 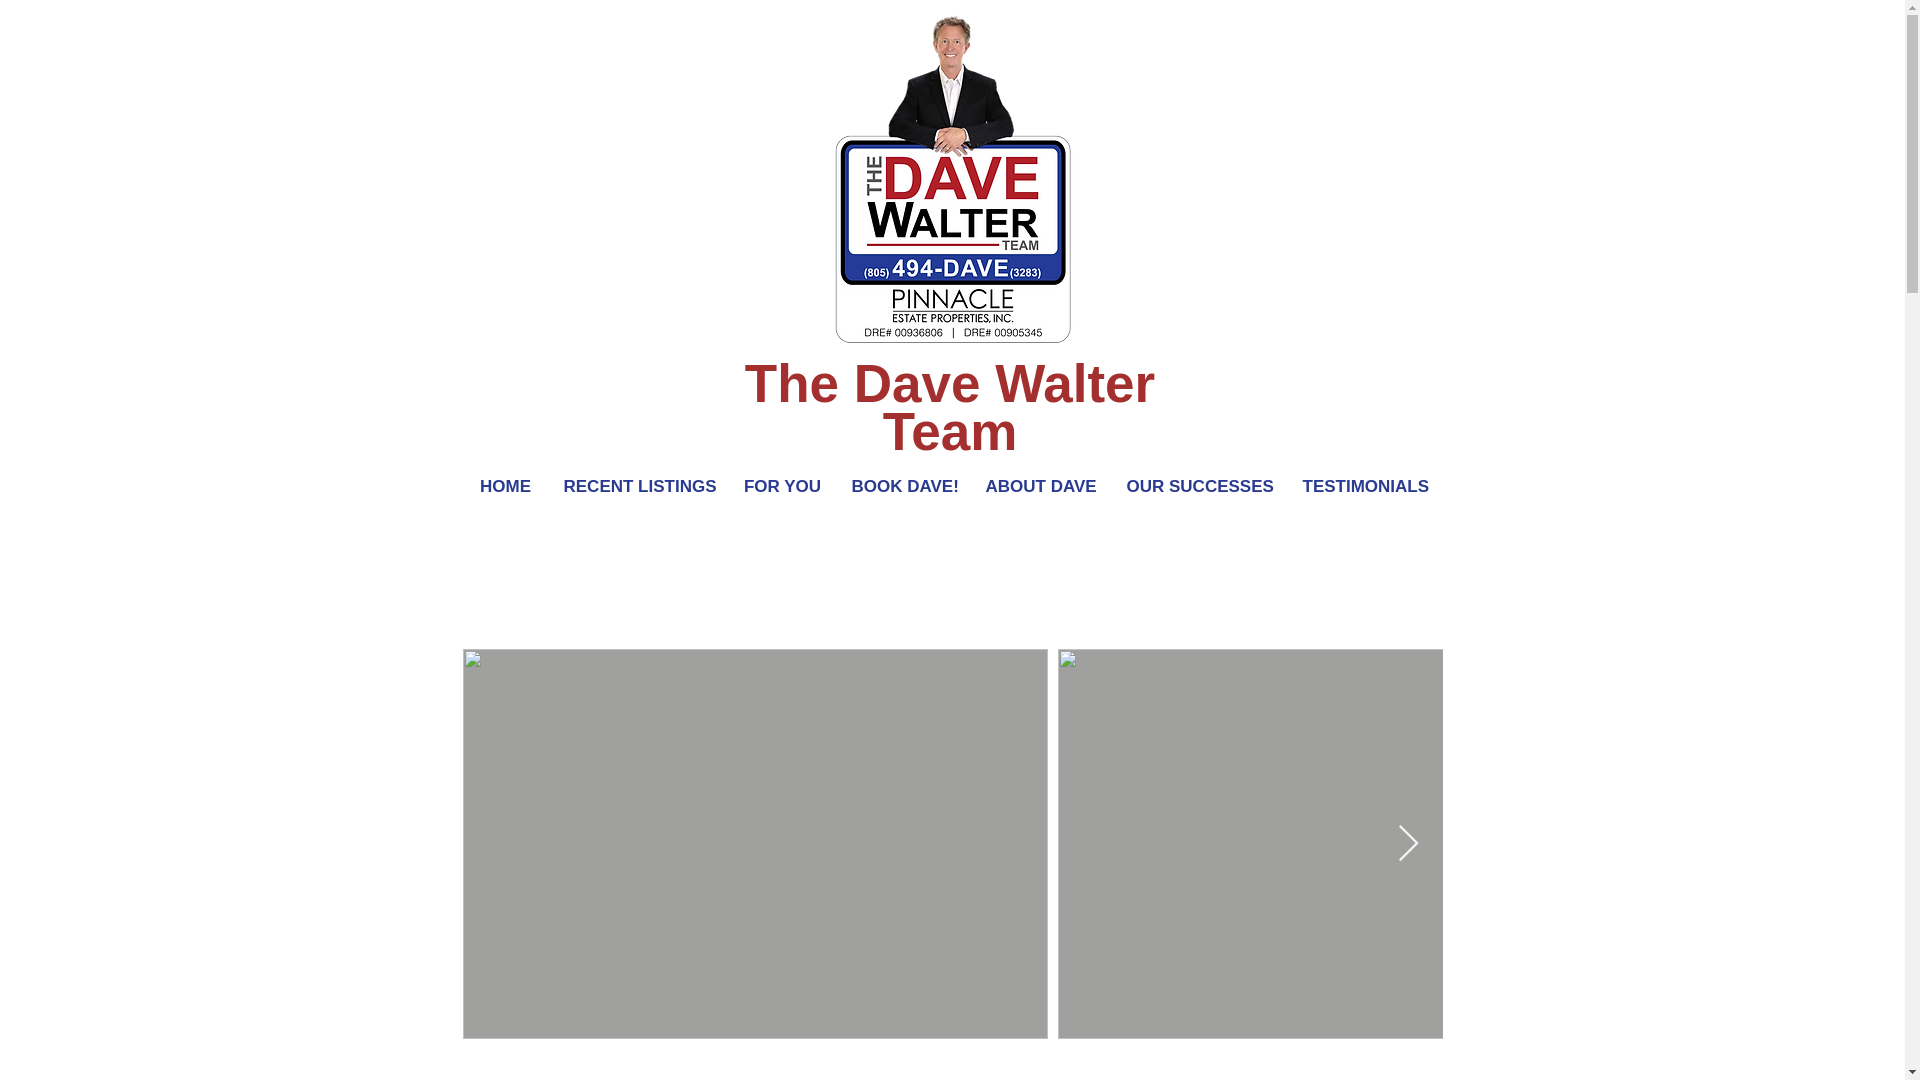 What do you see at coordinates (504, 486) in the screenshot?
I see `HOME` at bounding box center [504, 486].